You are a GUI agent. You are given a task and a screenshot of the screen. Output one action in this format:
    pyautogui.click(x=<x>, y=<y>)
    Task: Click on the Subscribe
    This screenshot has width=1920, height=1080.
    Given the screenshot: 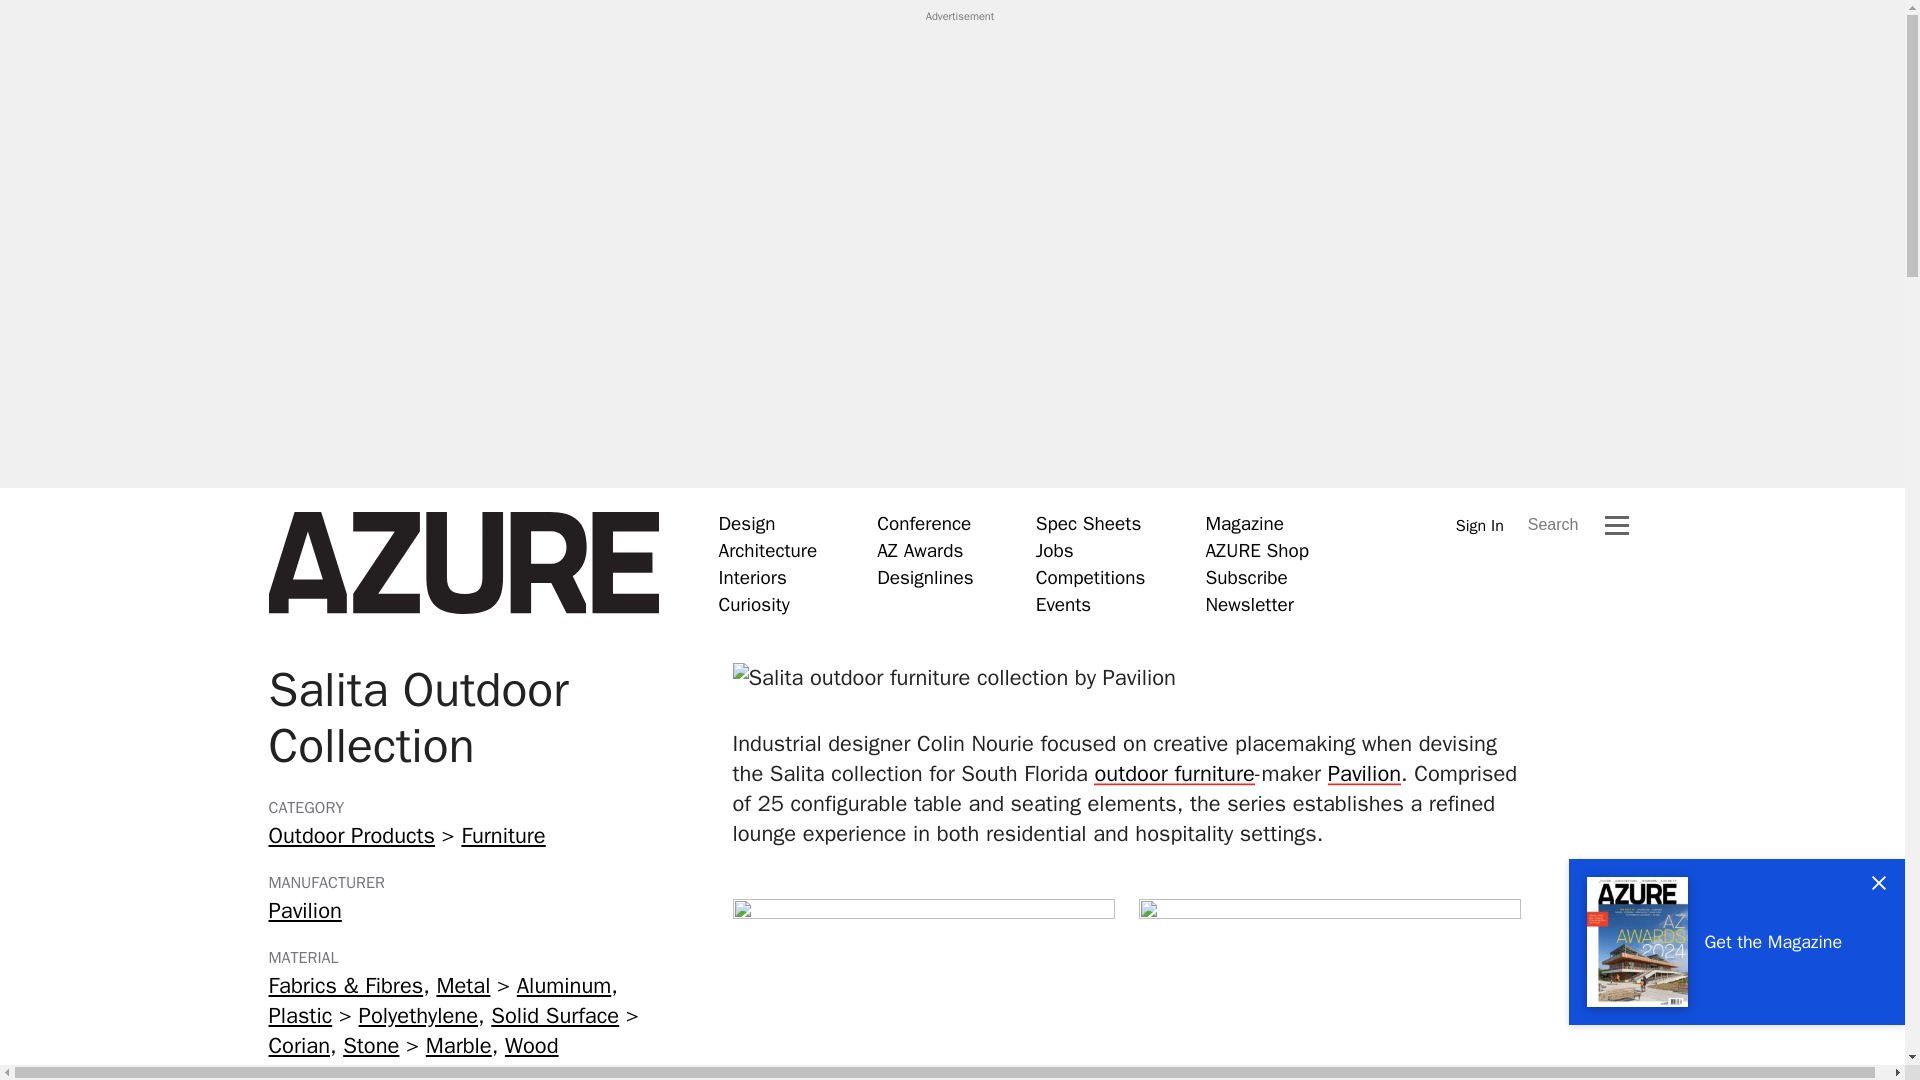 What is the action you would take?
    pyautogui.click(x=1246, y=577)
    